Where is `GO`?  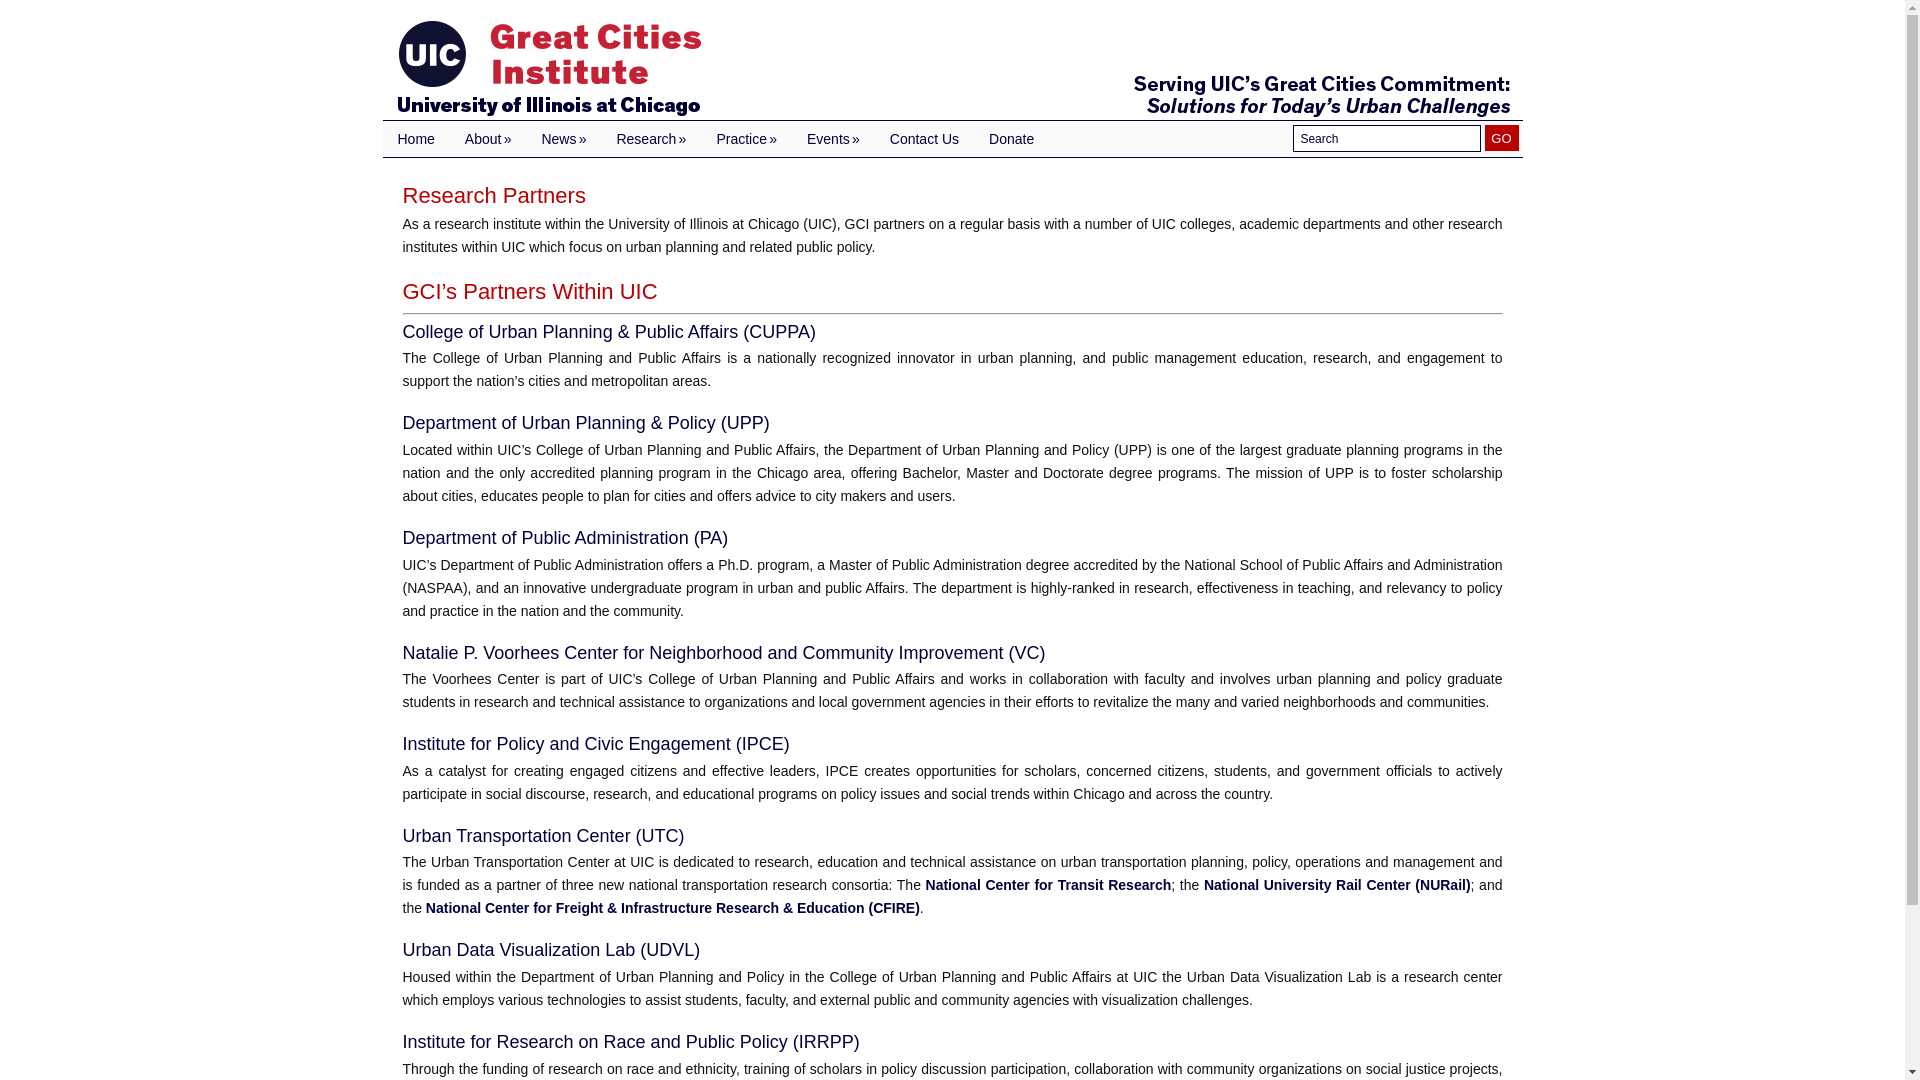
GO is located at coordinates (1501, 138).